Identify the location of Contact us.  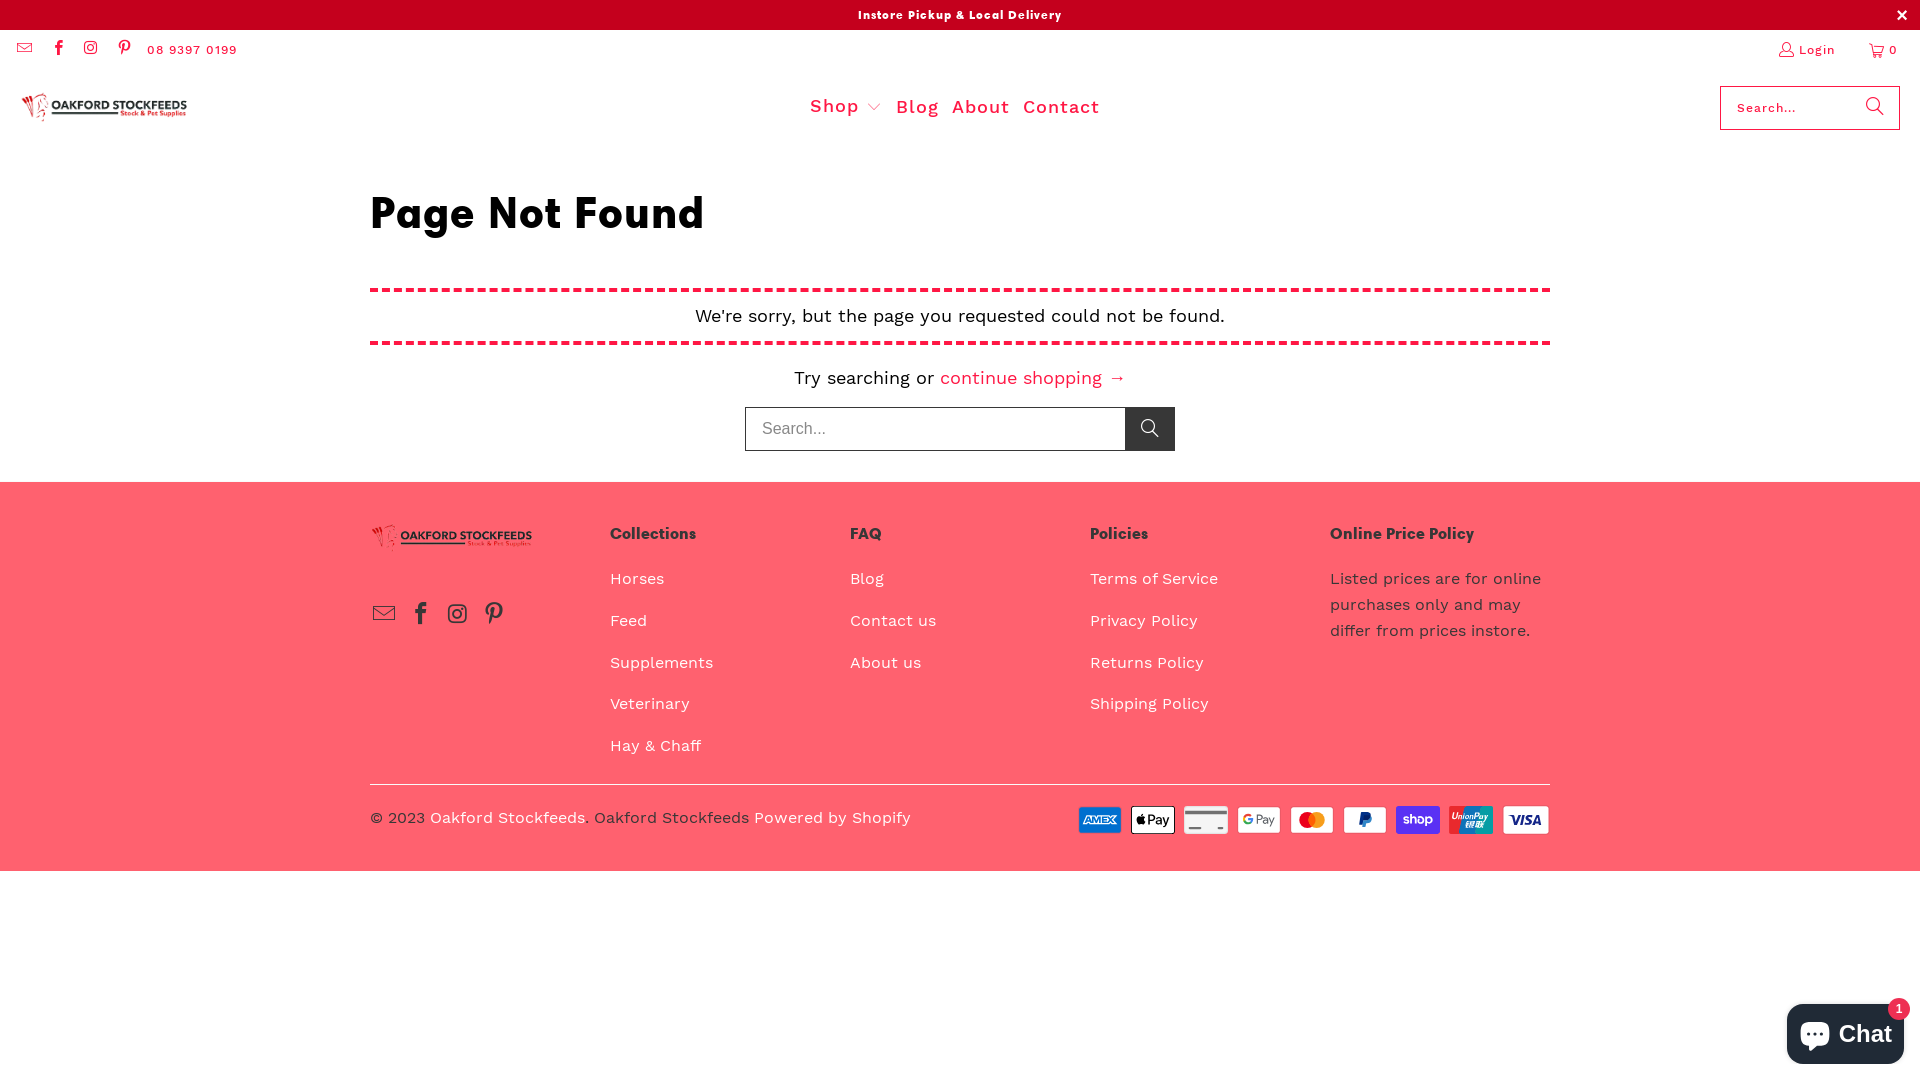
(893, 620).